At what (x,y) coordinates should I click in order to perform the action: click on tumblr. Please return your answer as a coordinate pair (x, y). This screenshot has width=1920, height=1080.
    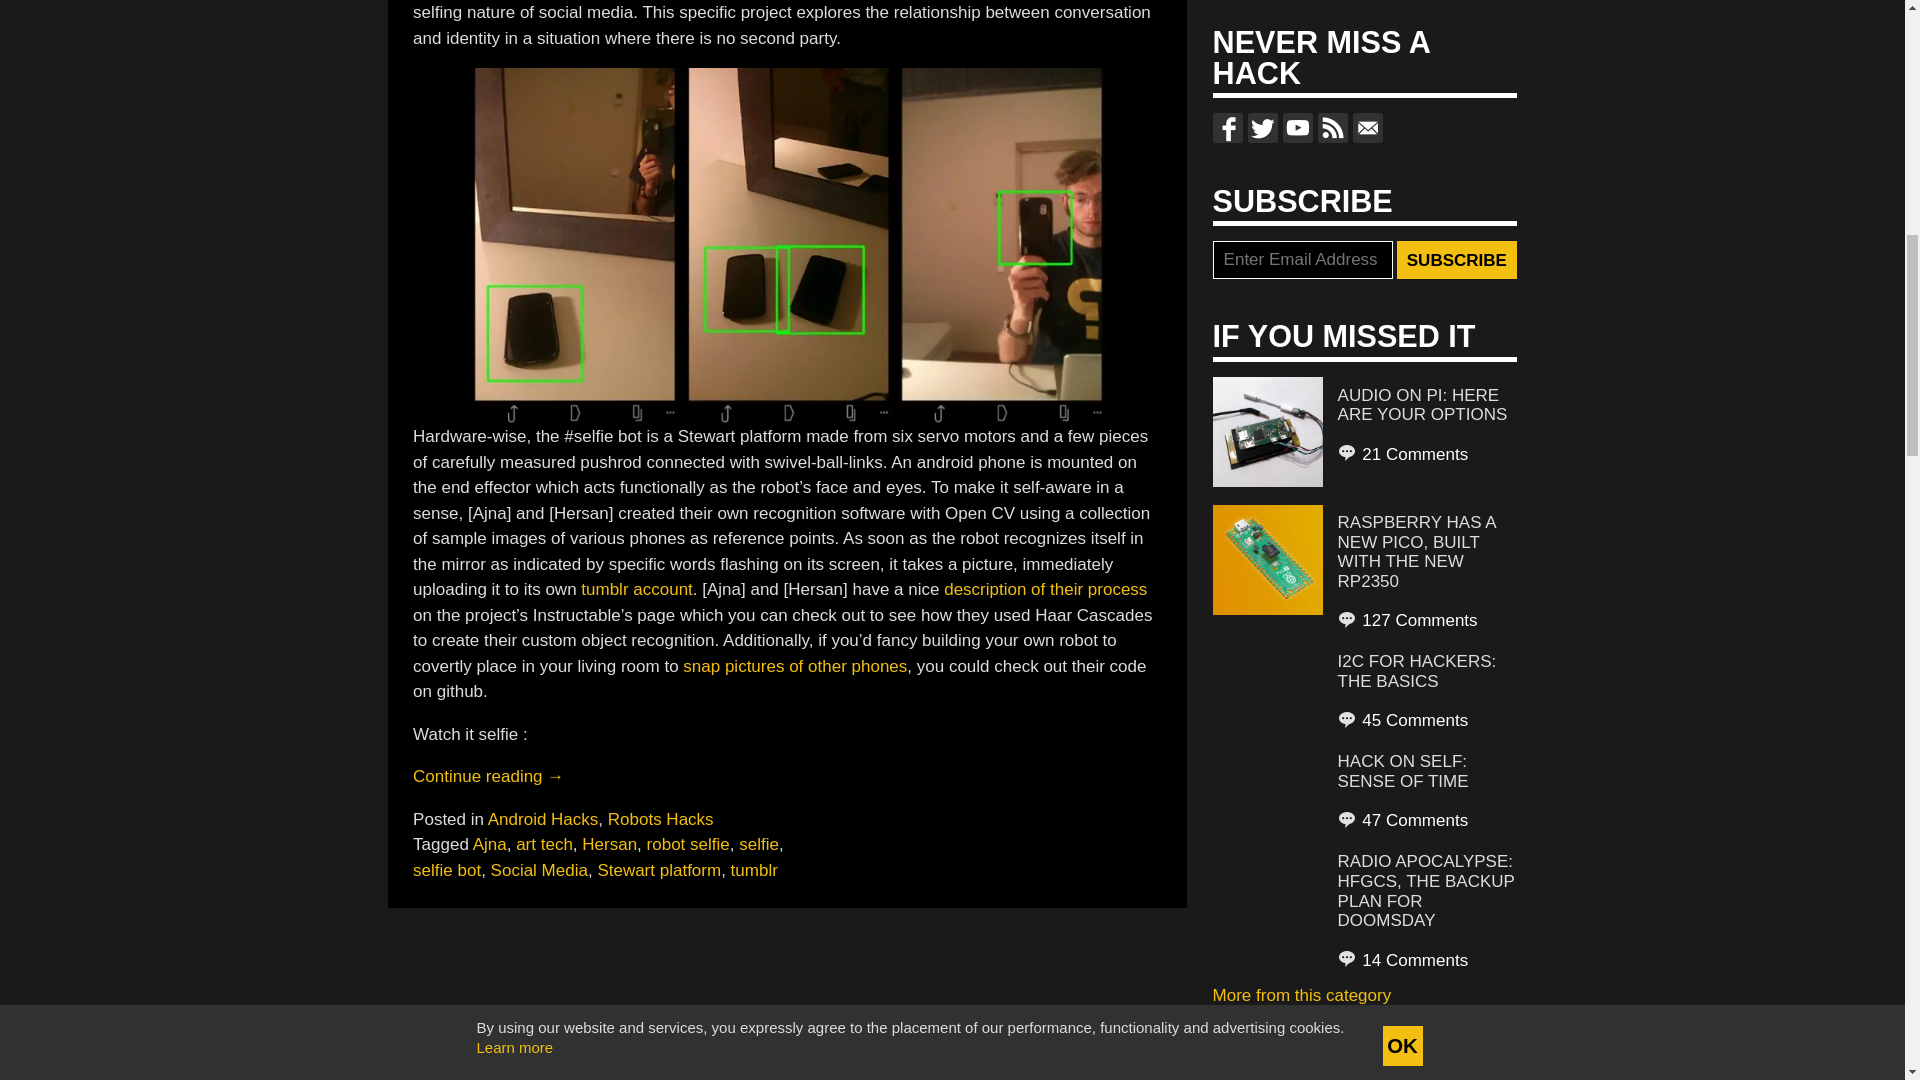
    Looking at the image, I should click on (754, 870).